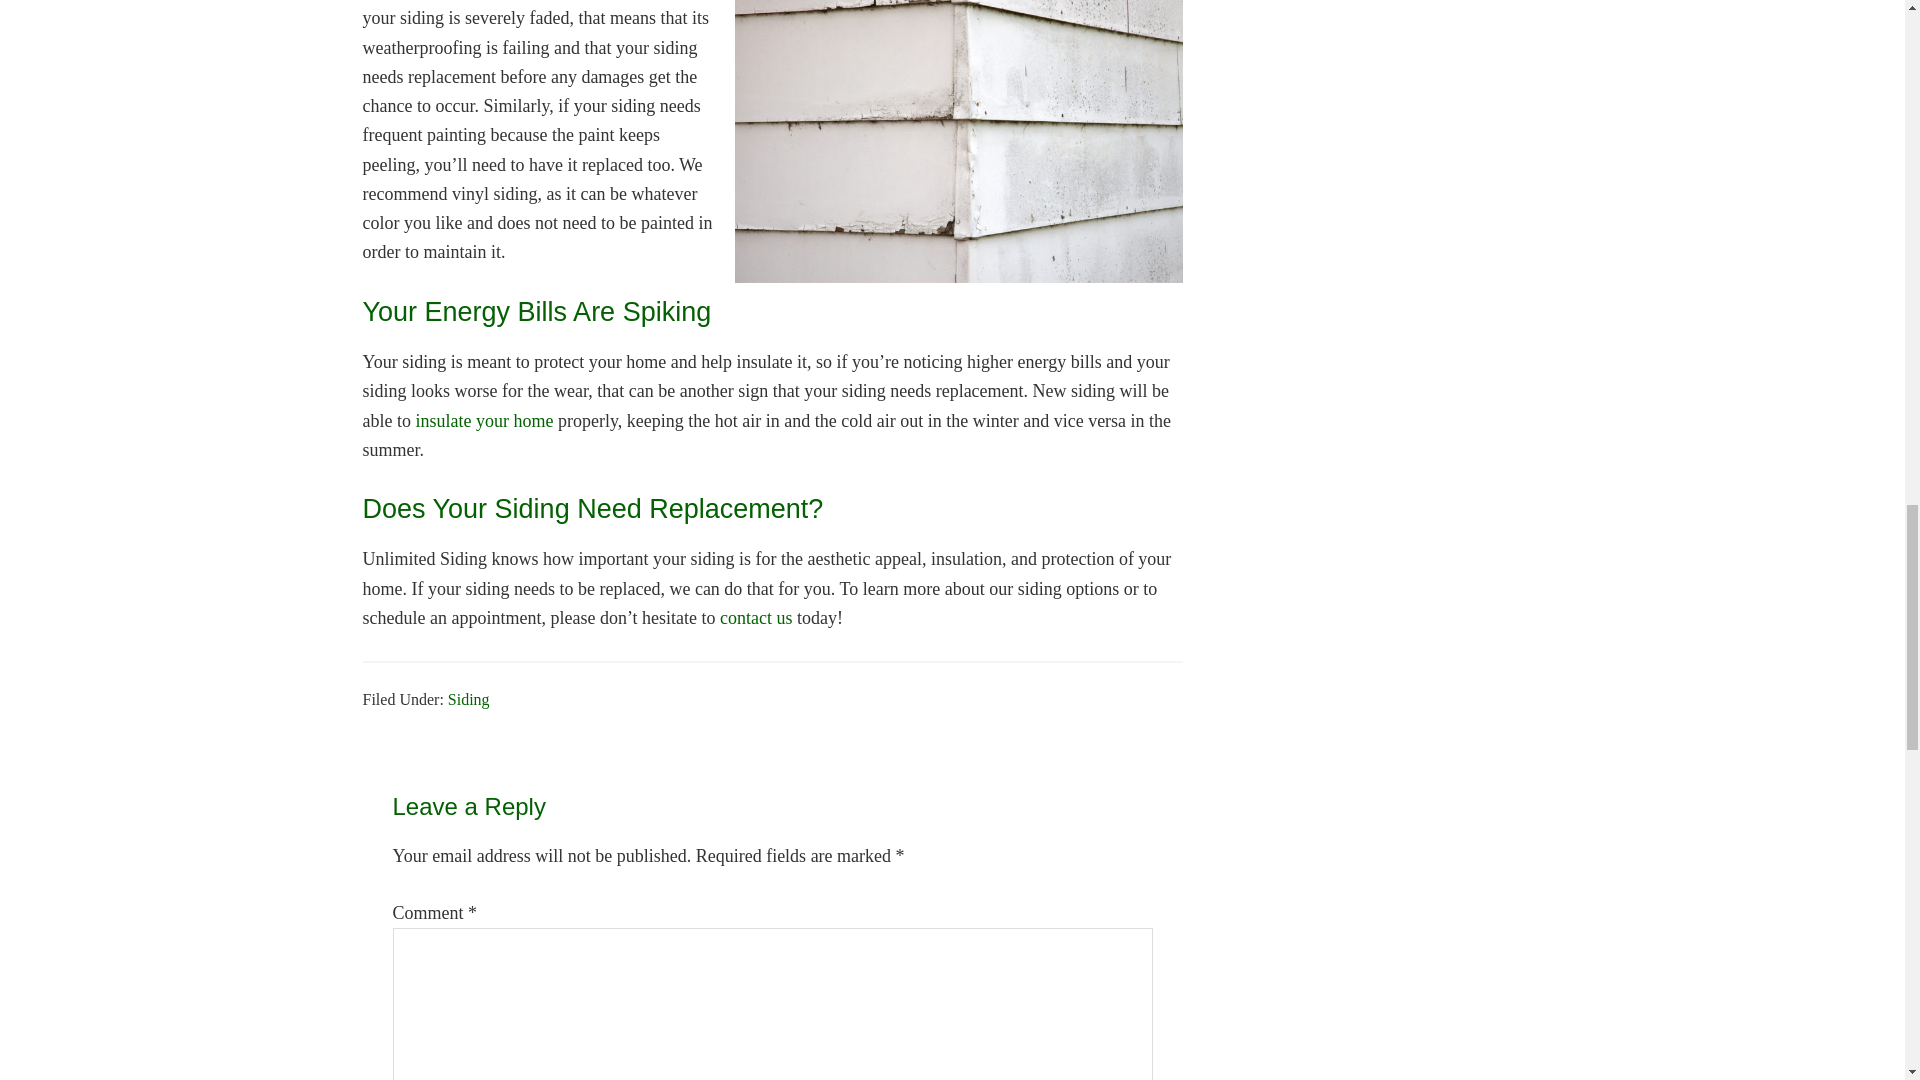 This screenshot has height=1080, width=1920. I want to click on contact us, so click(756, 618).